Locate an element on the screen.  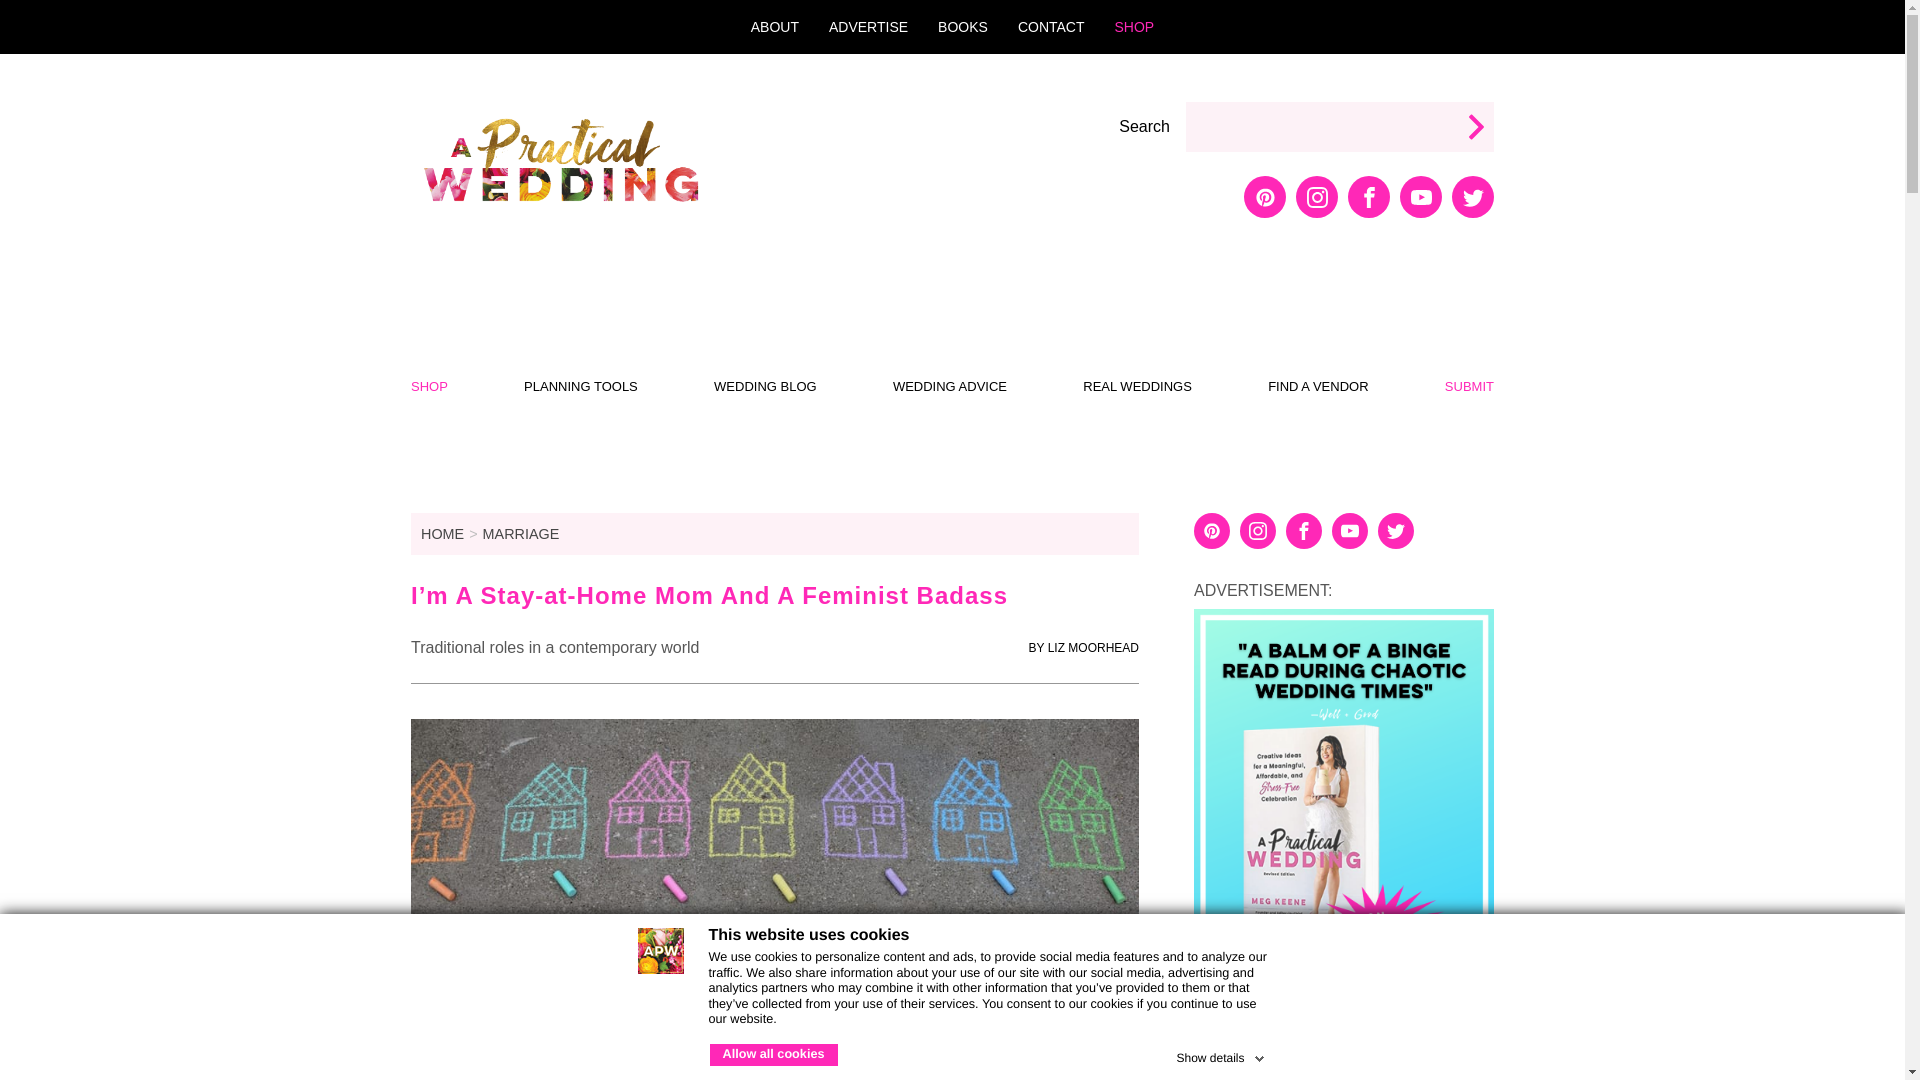
Show details is located at coordinates (1221, 1054).